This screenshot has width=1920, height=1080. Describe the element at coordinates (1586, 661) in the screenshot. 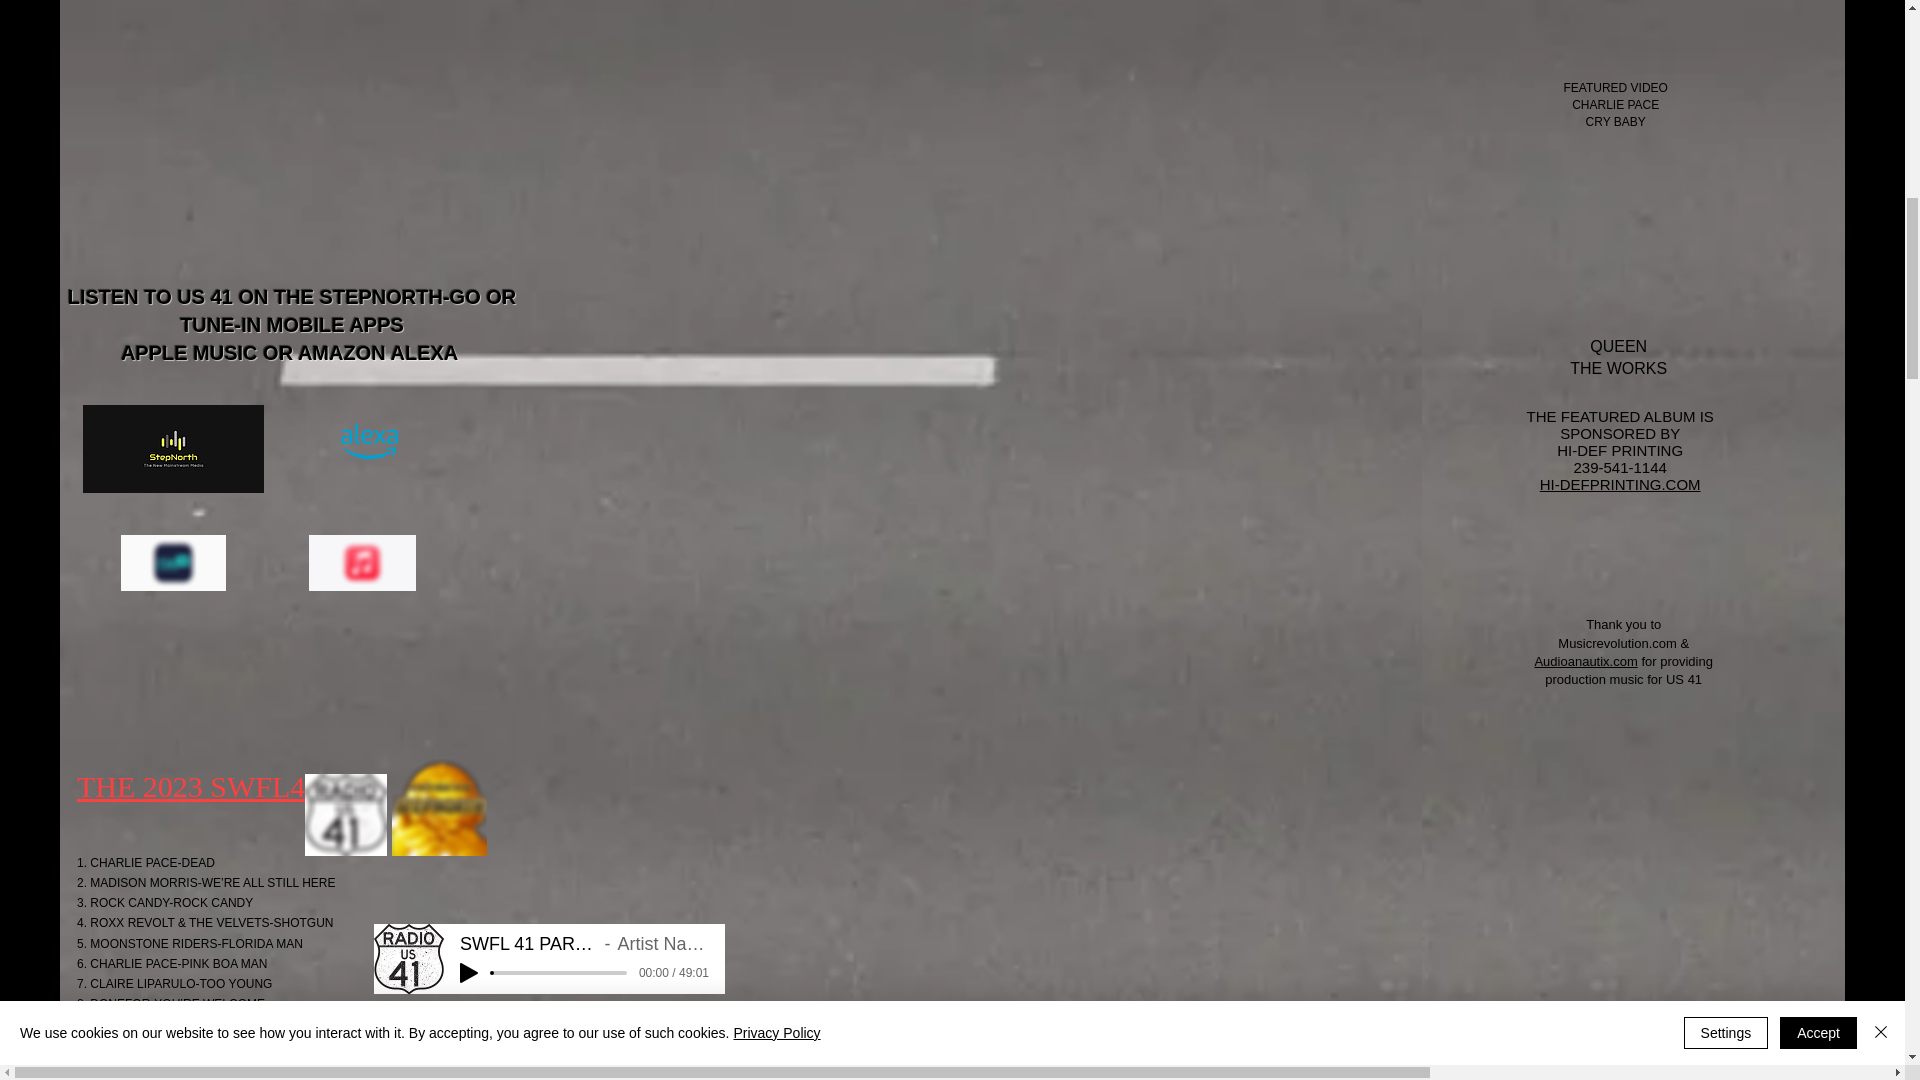

I see `Audioanautix.com` at that location.